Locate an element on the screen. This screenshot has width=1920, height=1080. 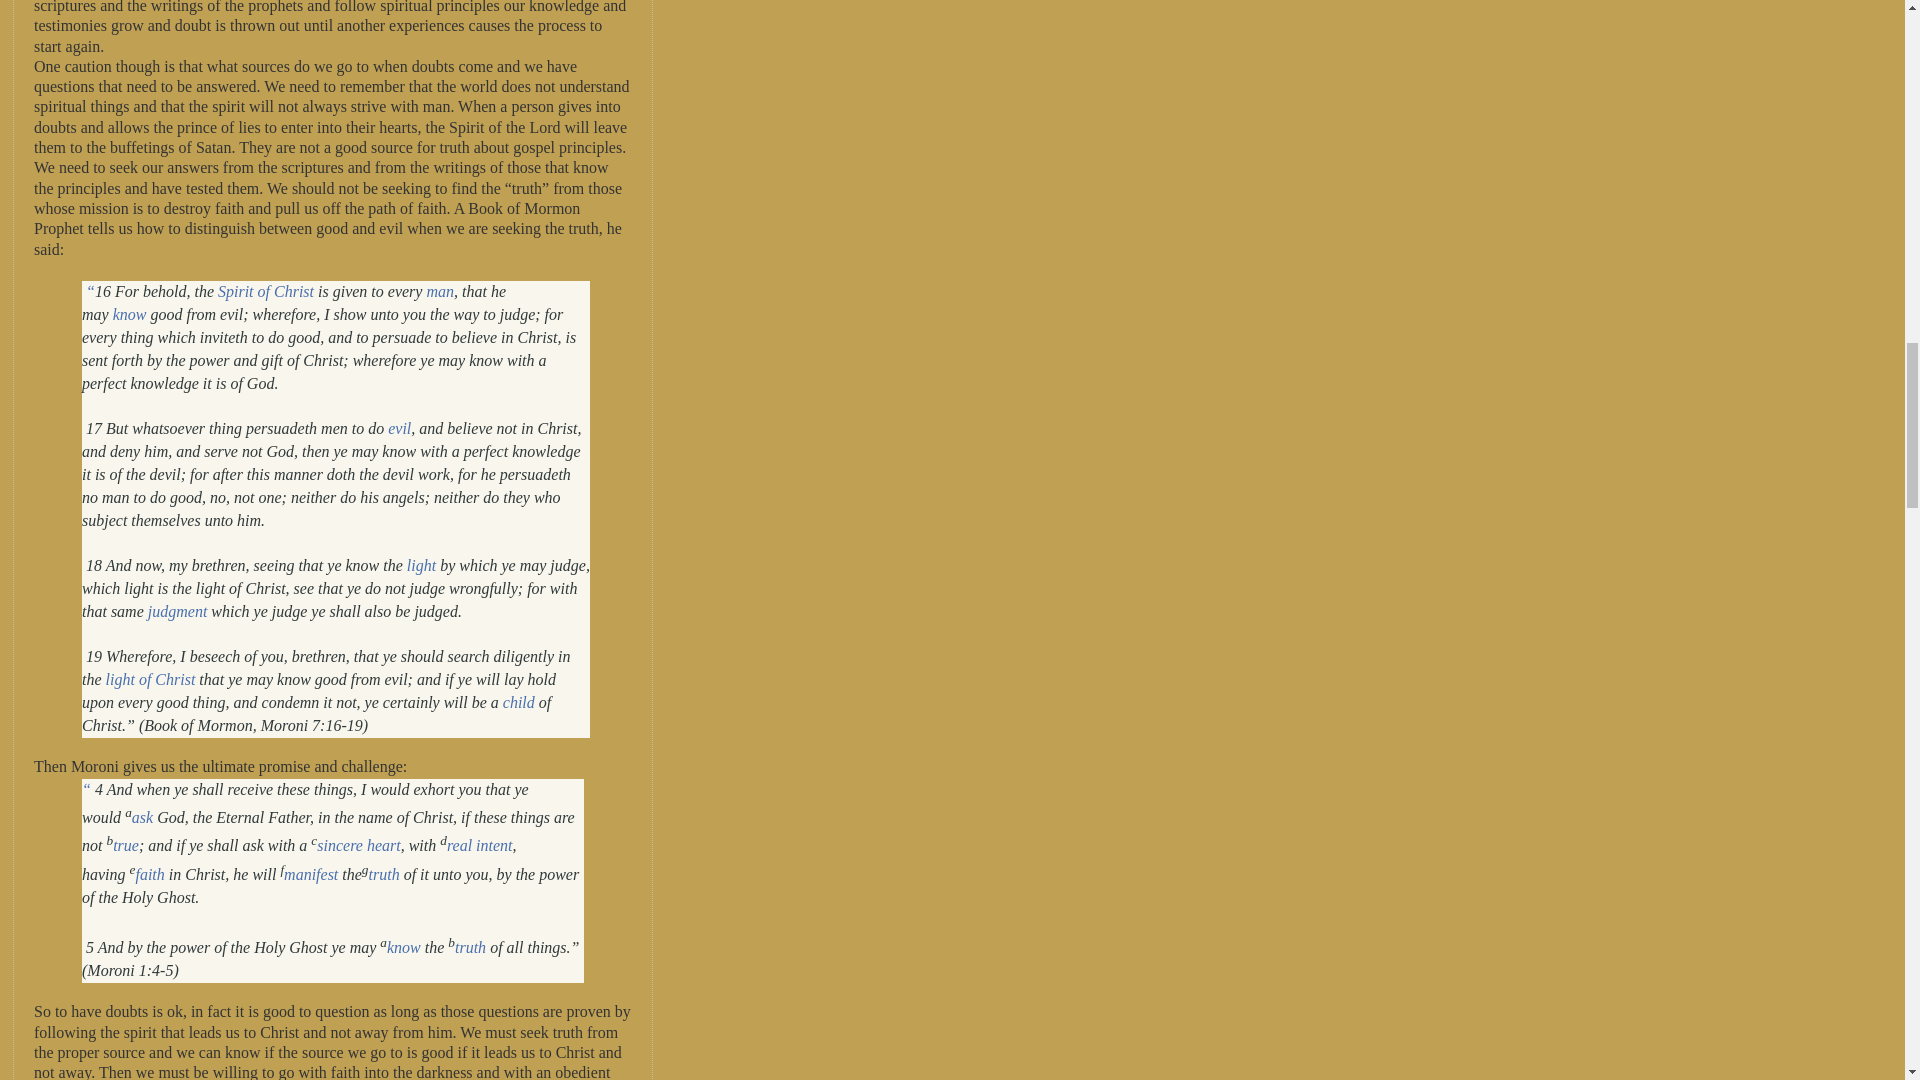
ask is located at coordinates (142, 817).